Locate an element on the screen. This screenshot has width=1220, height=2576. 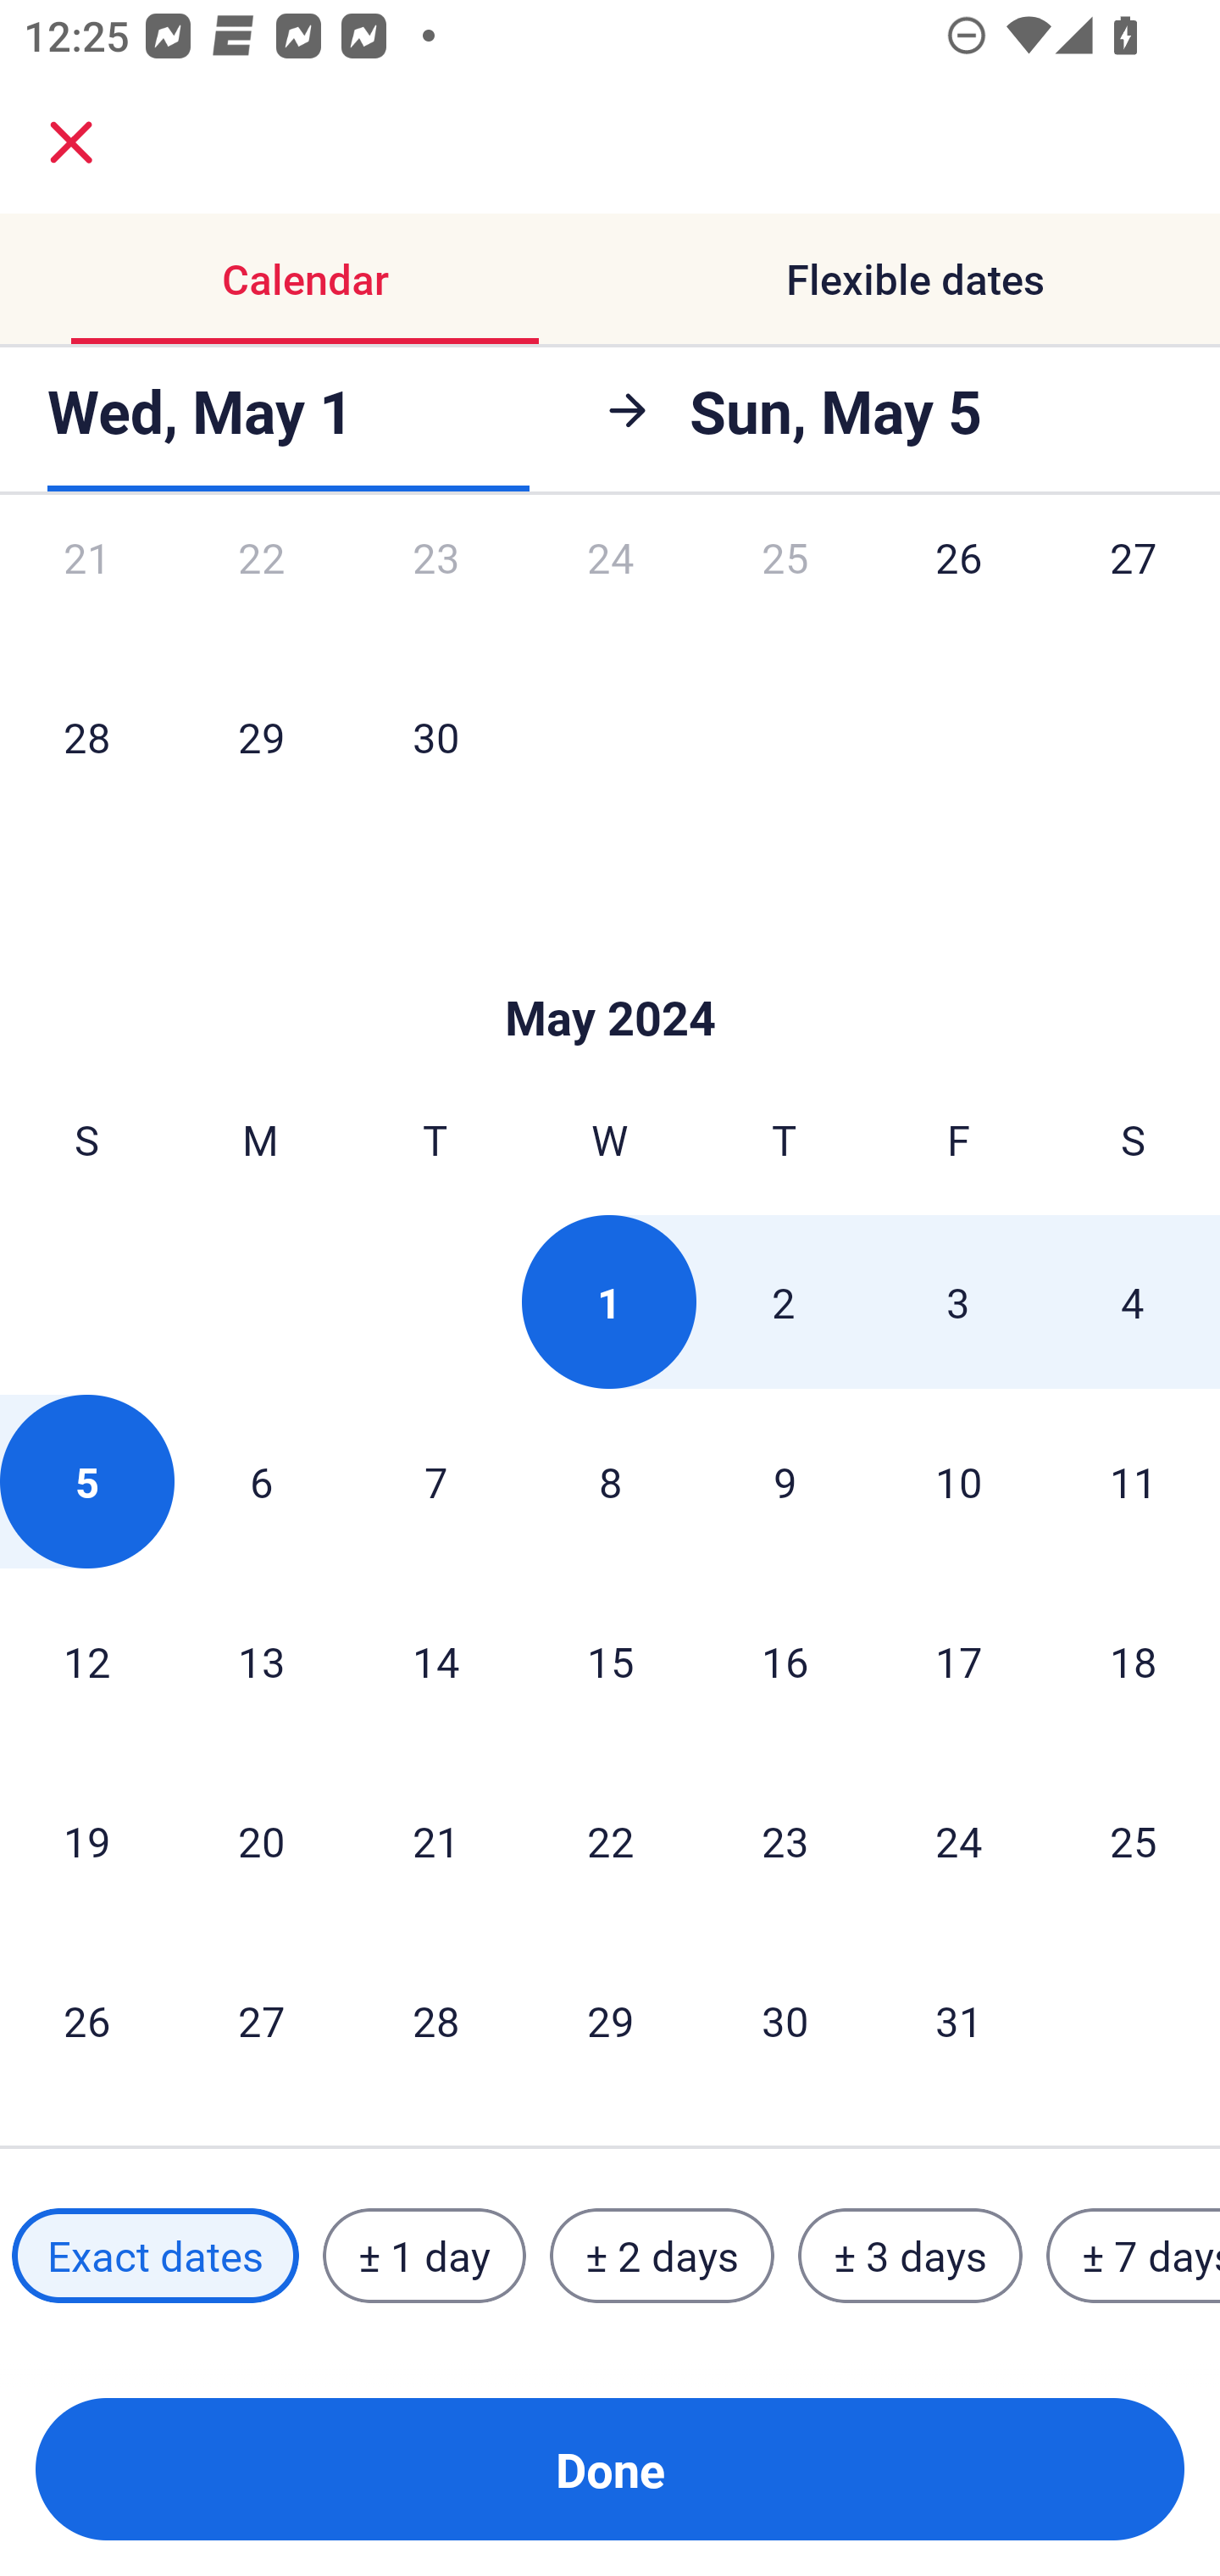
9 Thursday, May 9, 2024 is located at coordinates (785, 1481).